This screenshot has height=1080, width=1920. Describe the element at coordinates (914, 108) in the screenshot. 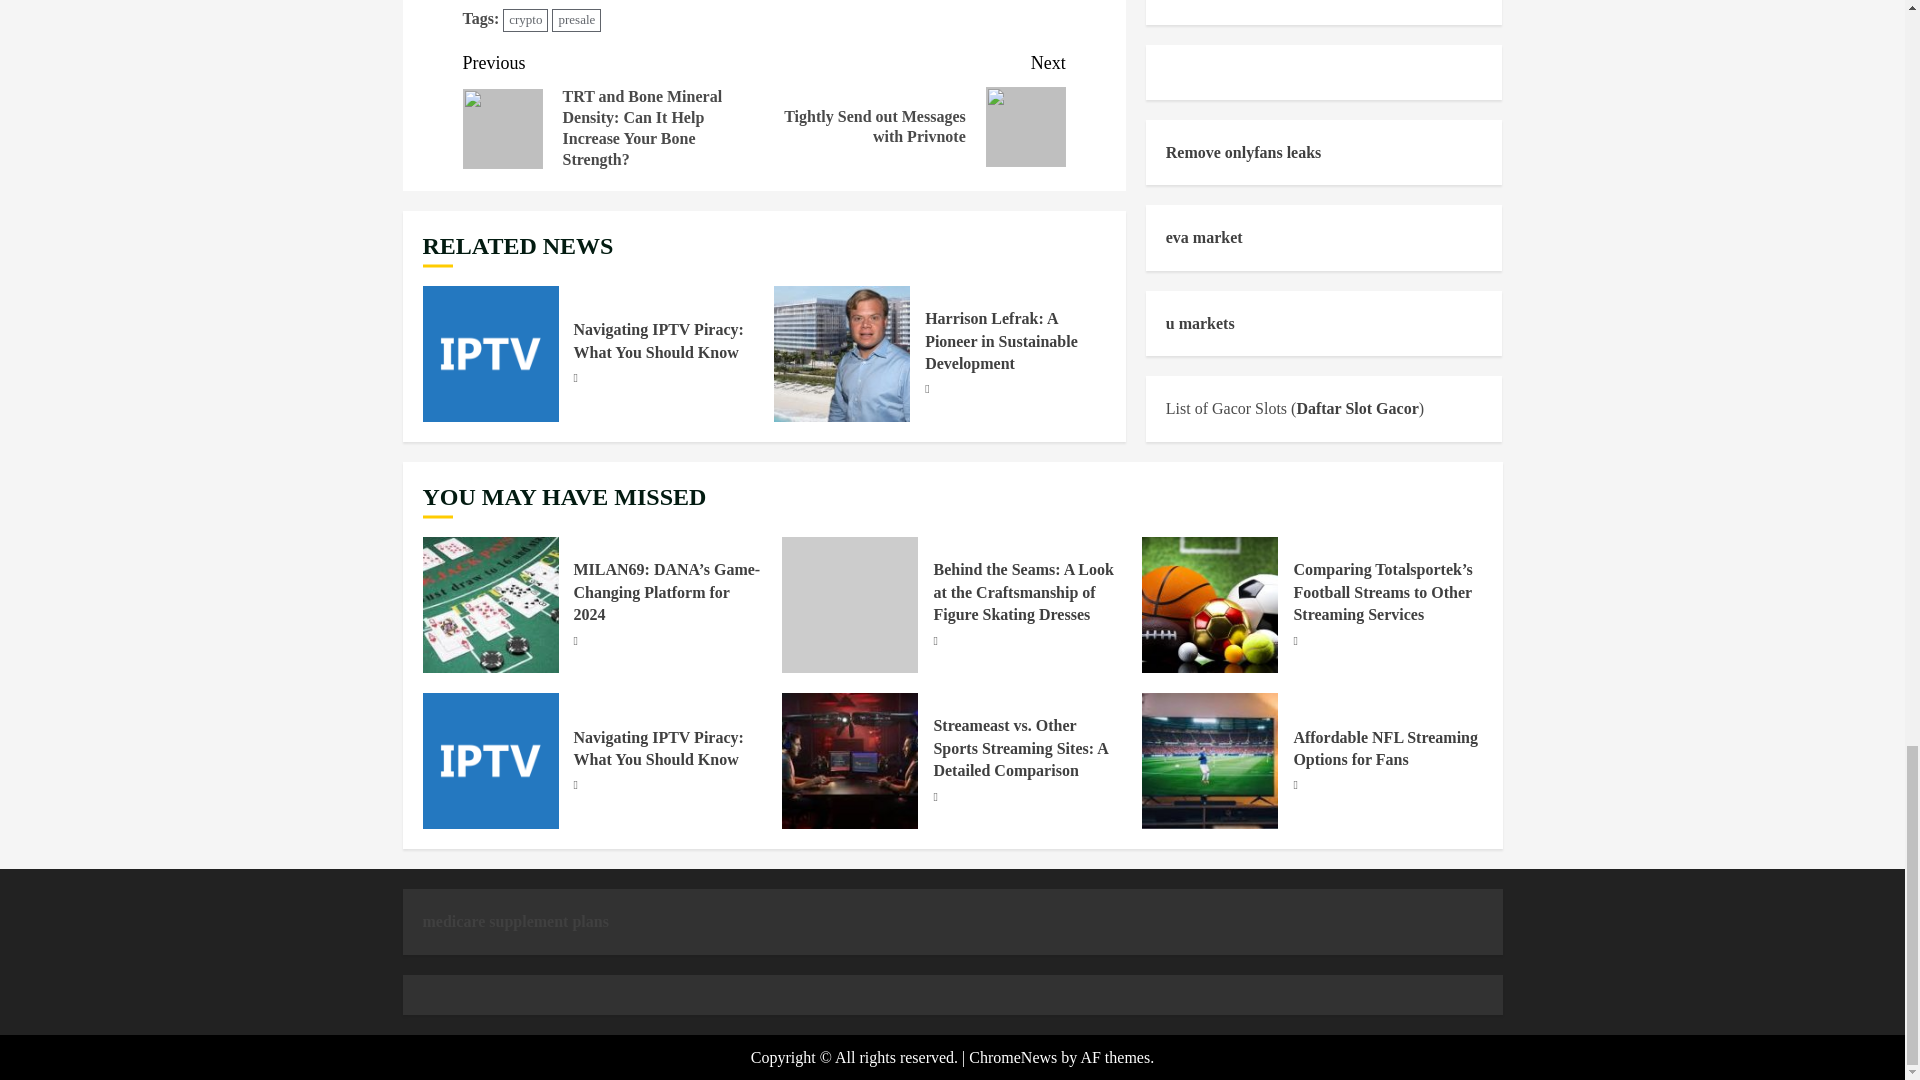

I see `Navigating IPTV Piracy: What You Should Know` at that location.